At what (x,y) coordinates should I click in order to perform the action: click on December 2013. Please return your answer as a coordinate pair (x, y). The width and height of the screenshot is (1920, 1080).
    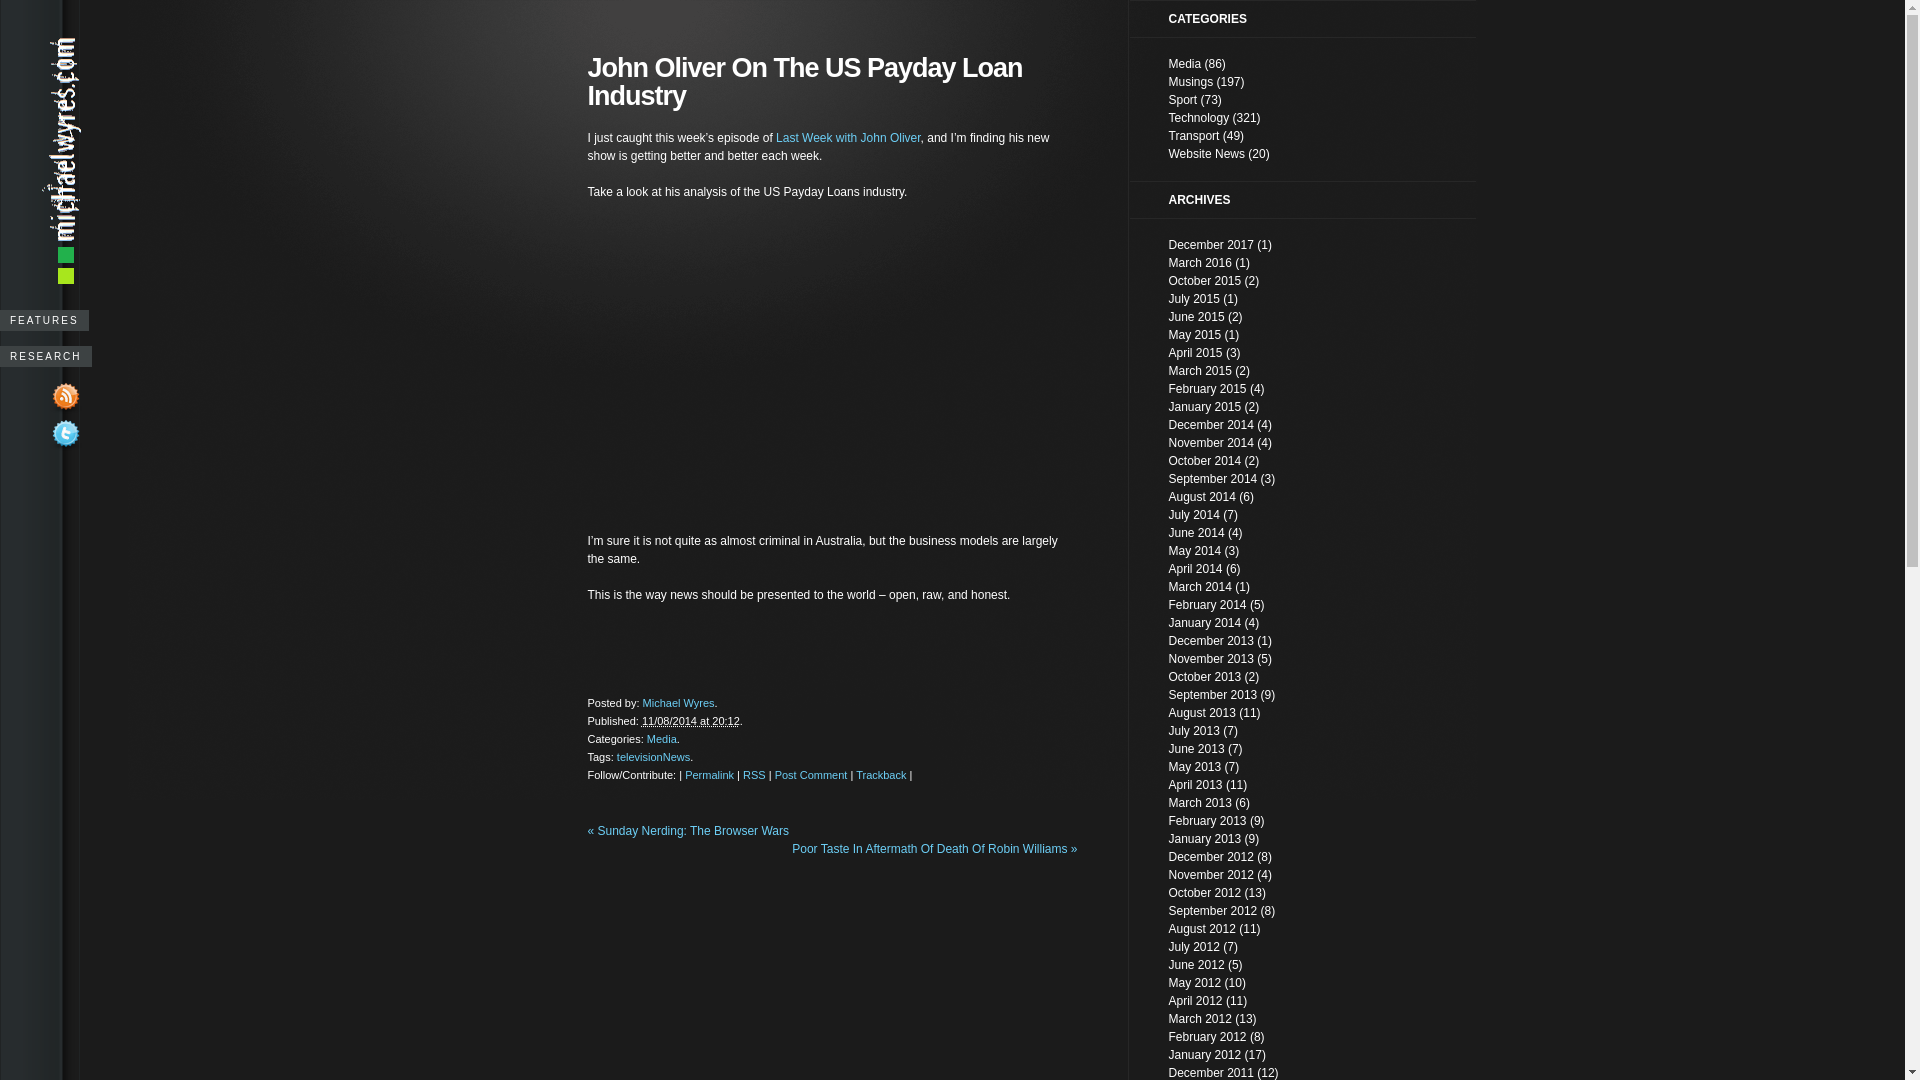
    Looking at the image, I should click on (1210, 641).